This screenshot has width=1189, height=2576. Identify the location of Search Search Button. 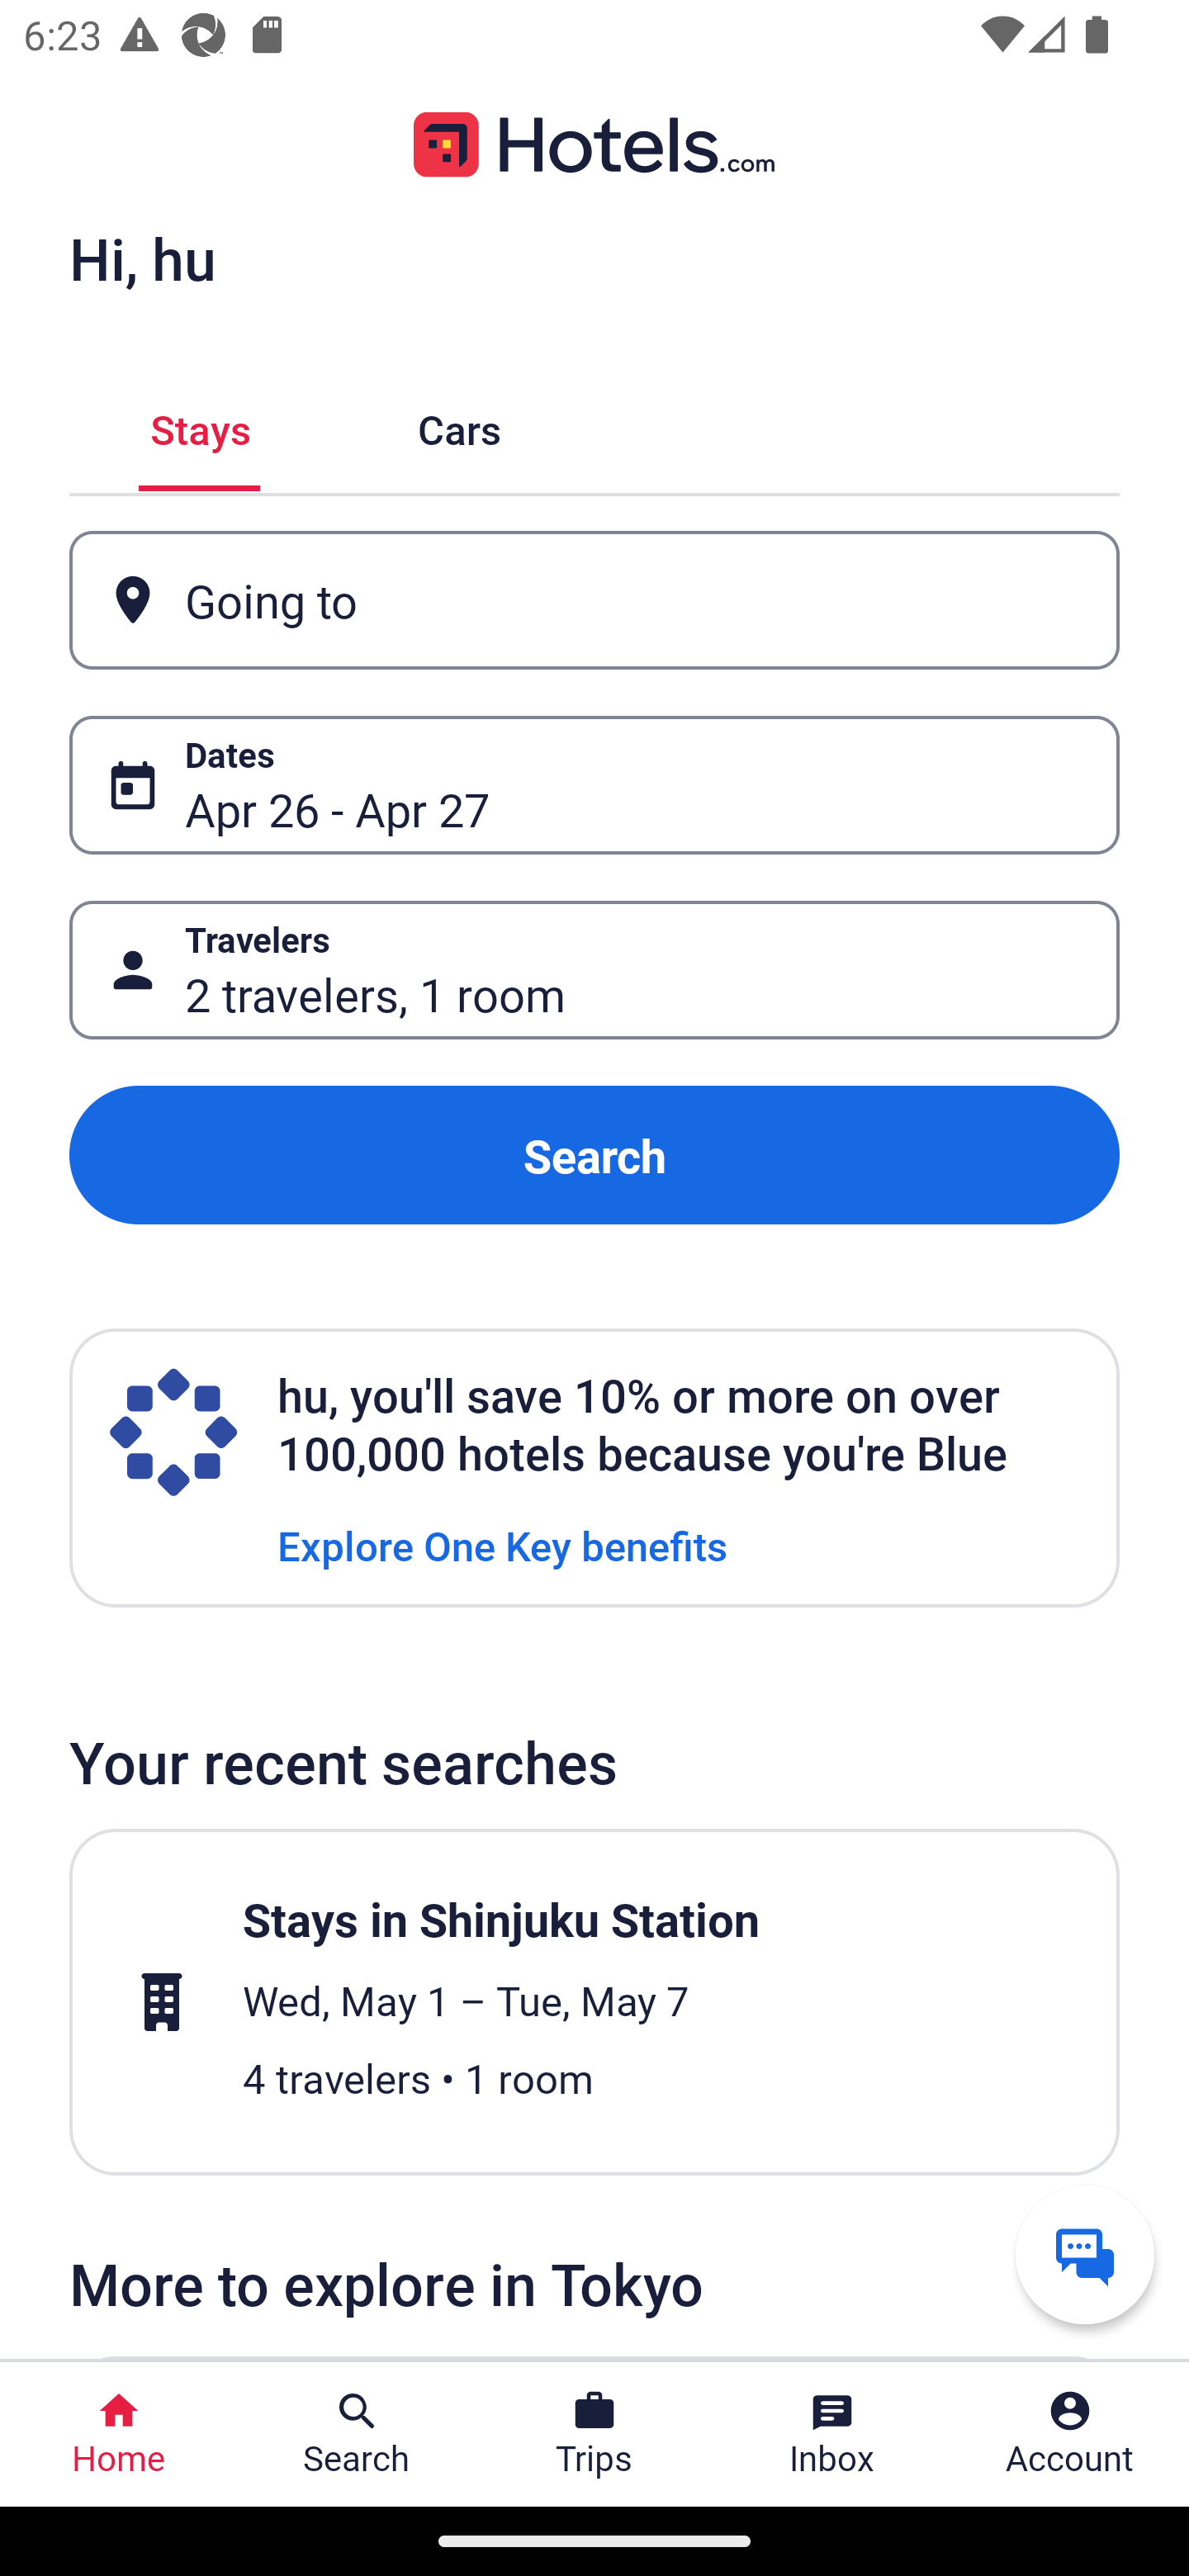
(357, 2434).